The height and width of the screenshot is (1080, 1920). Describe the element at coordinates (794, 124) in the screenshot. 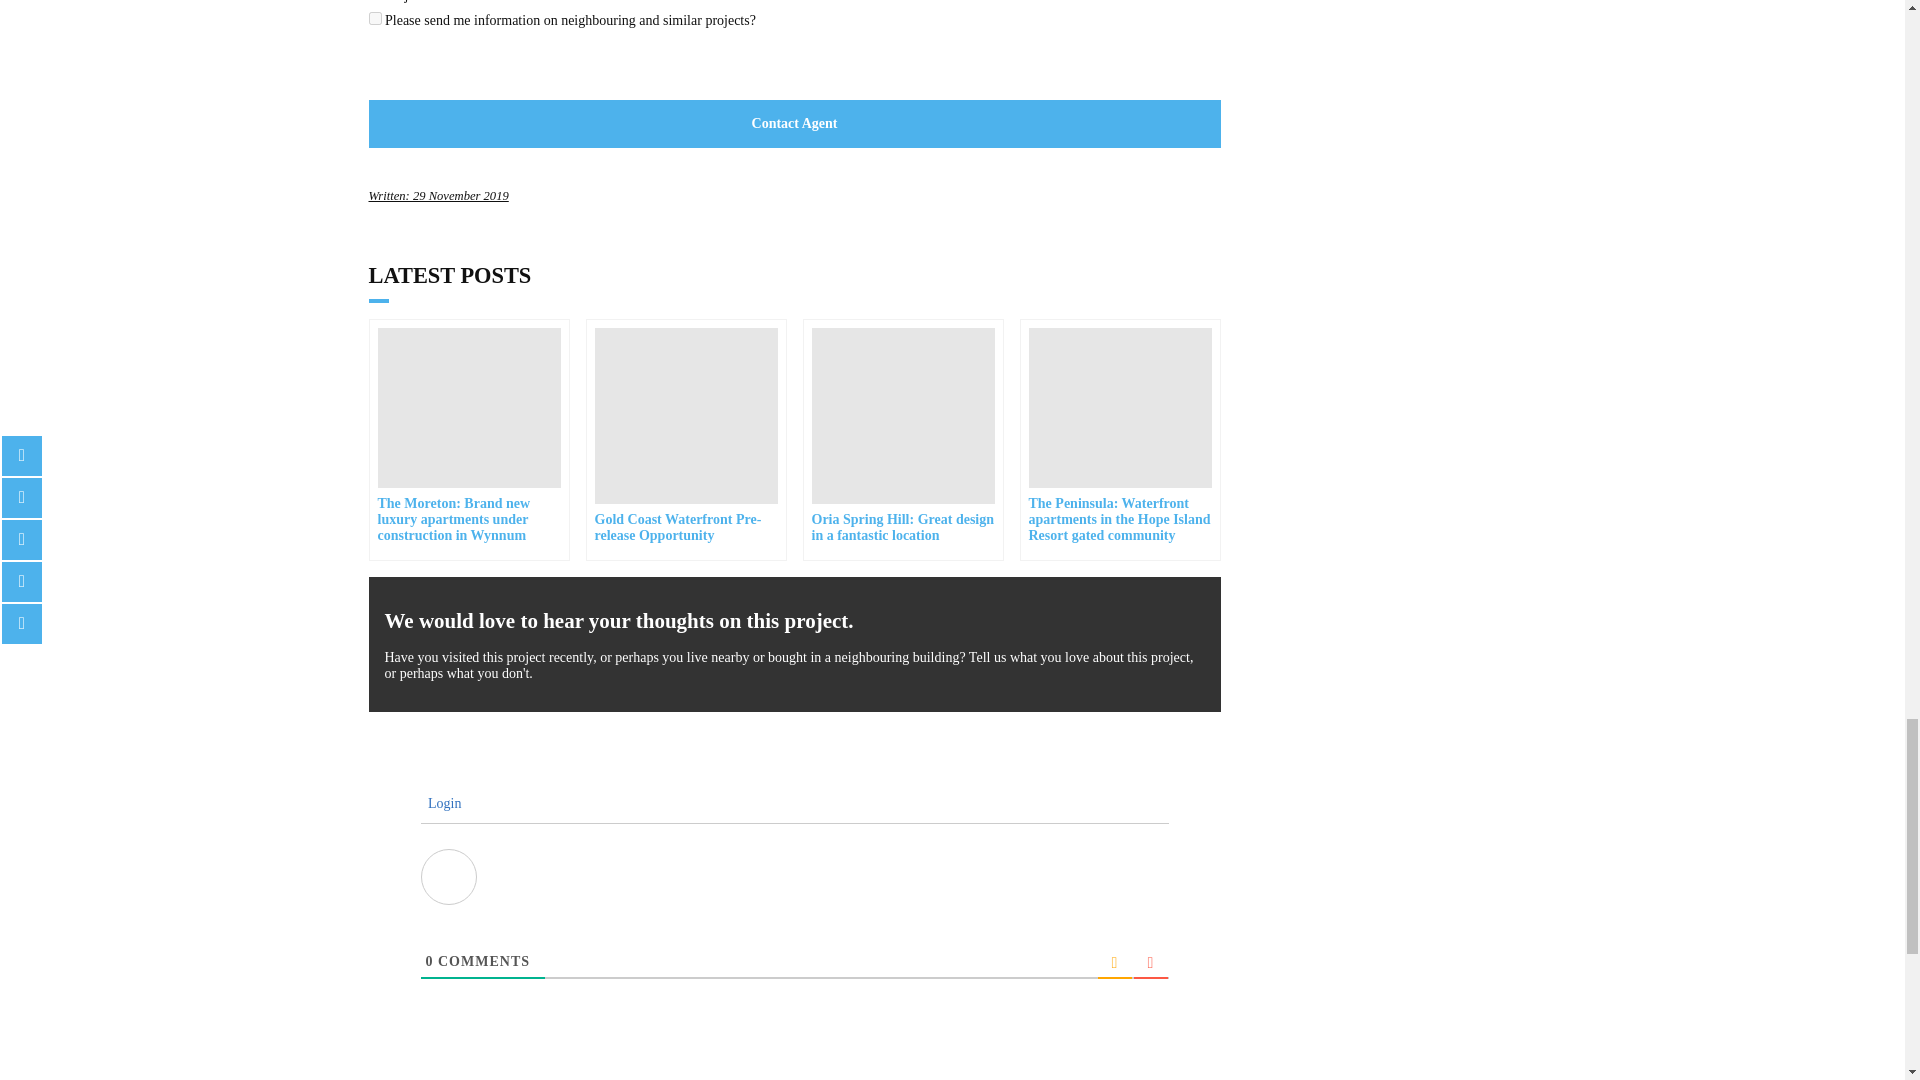

I see `Contact Agent` at that location.